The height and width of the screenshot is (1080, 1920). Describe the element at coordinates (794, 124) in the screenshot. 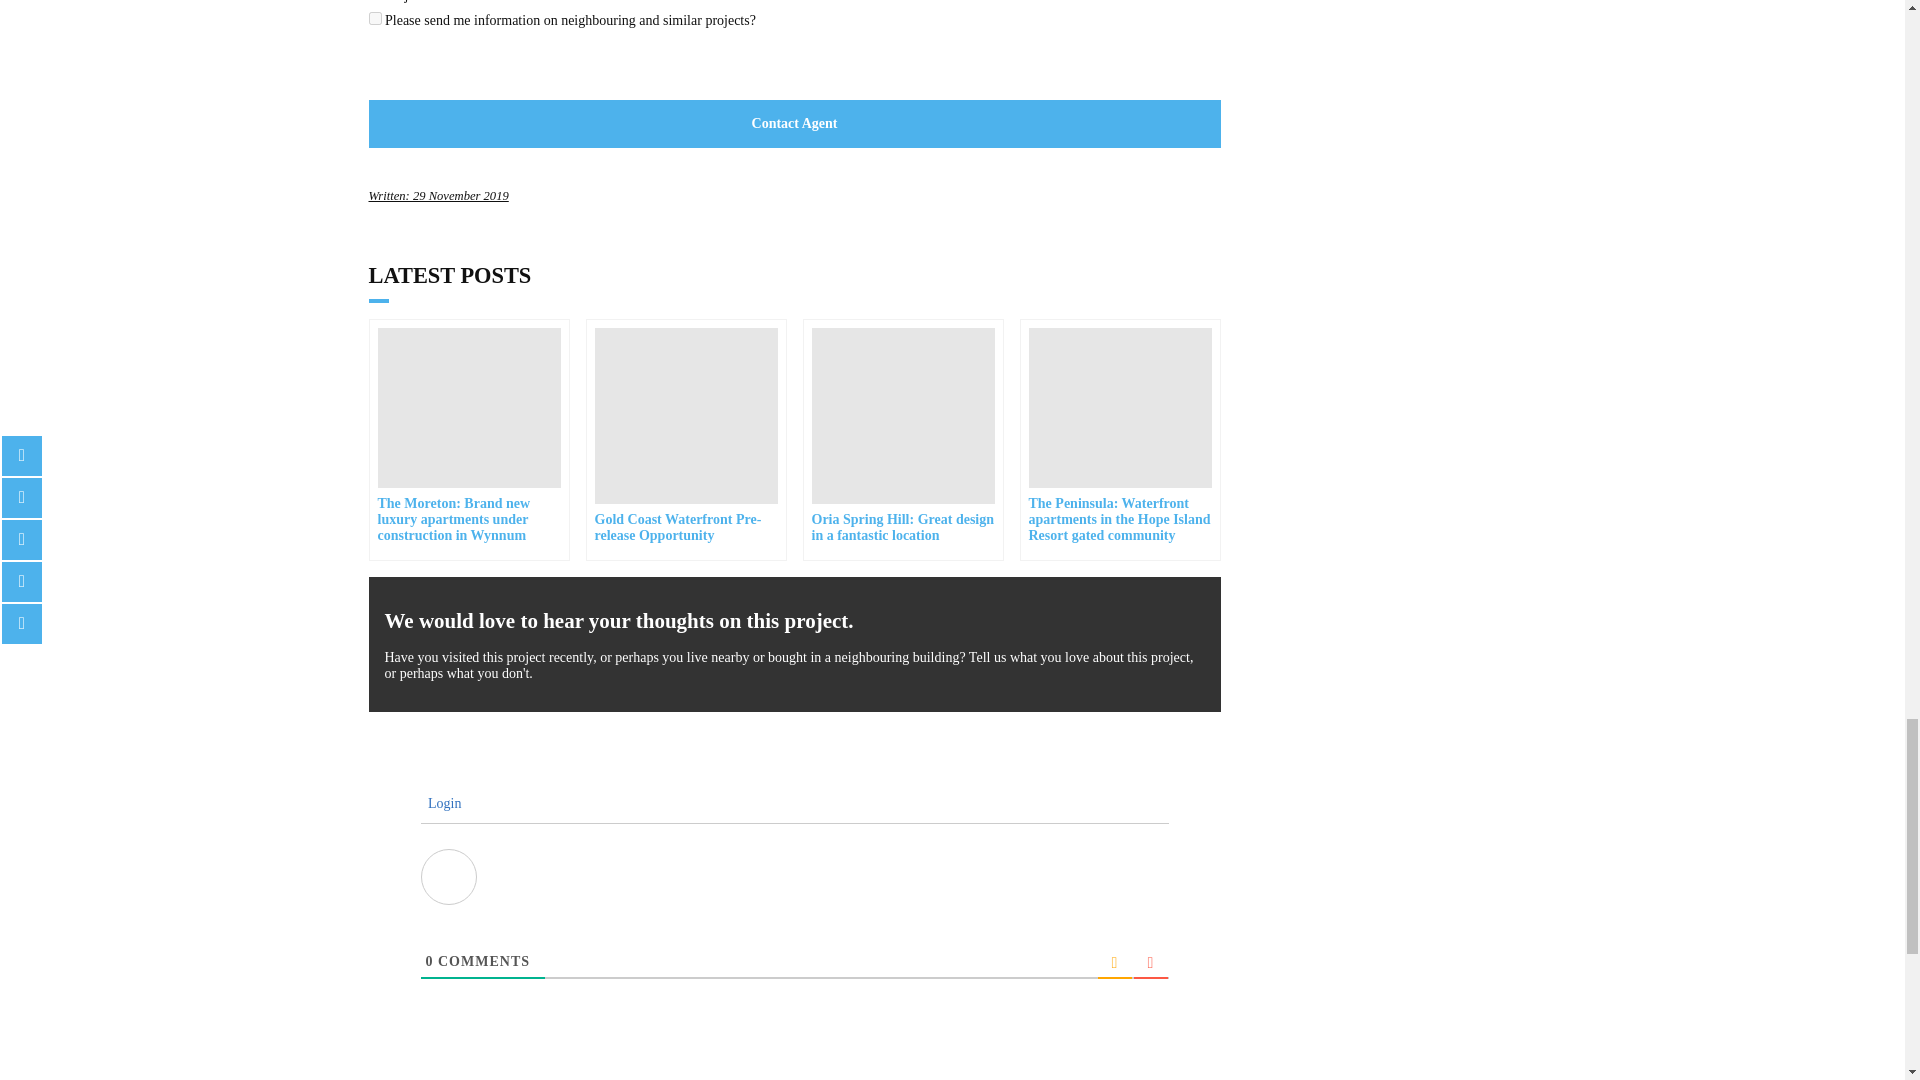

I see `Contact Agent` at that location.